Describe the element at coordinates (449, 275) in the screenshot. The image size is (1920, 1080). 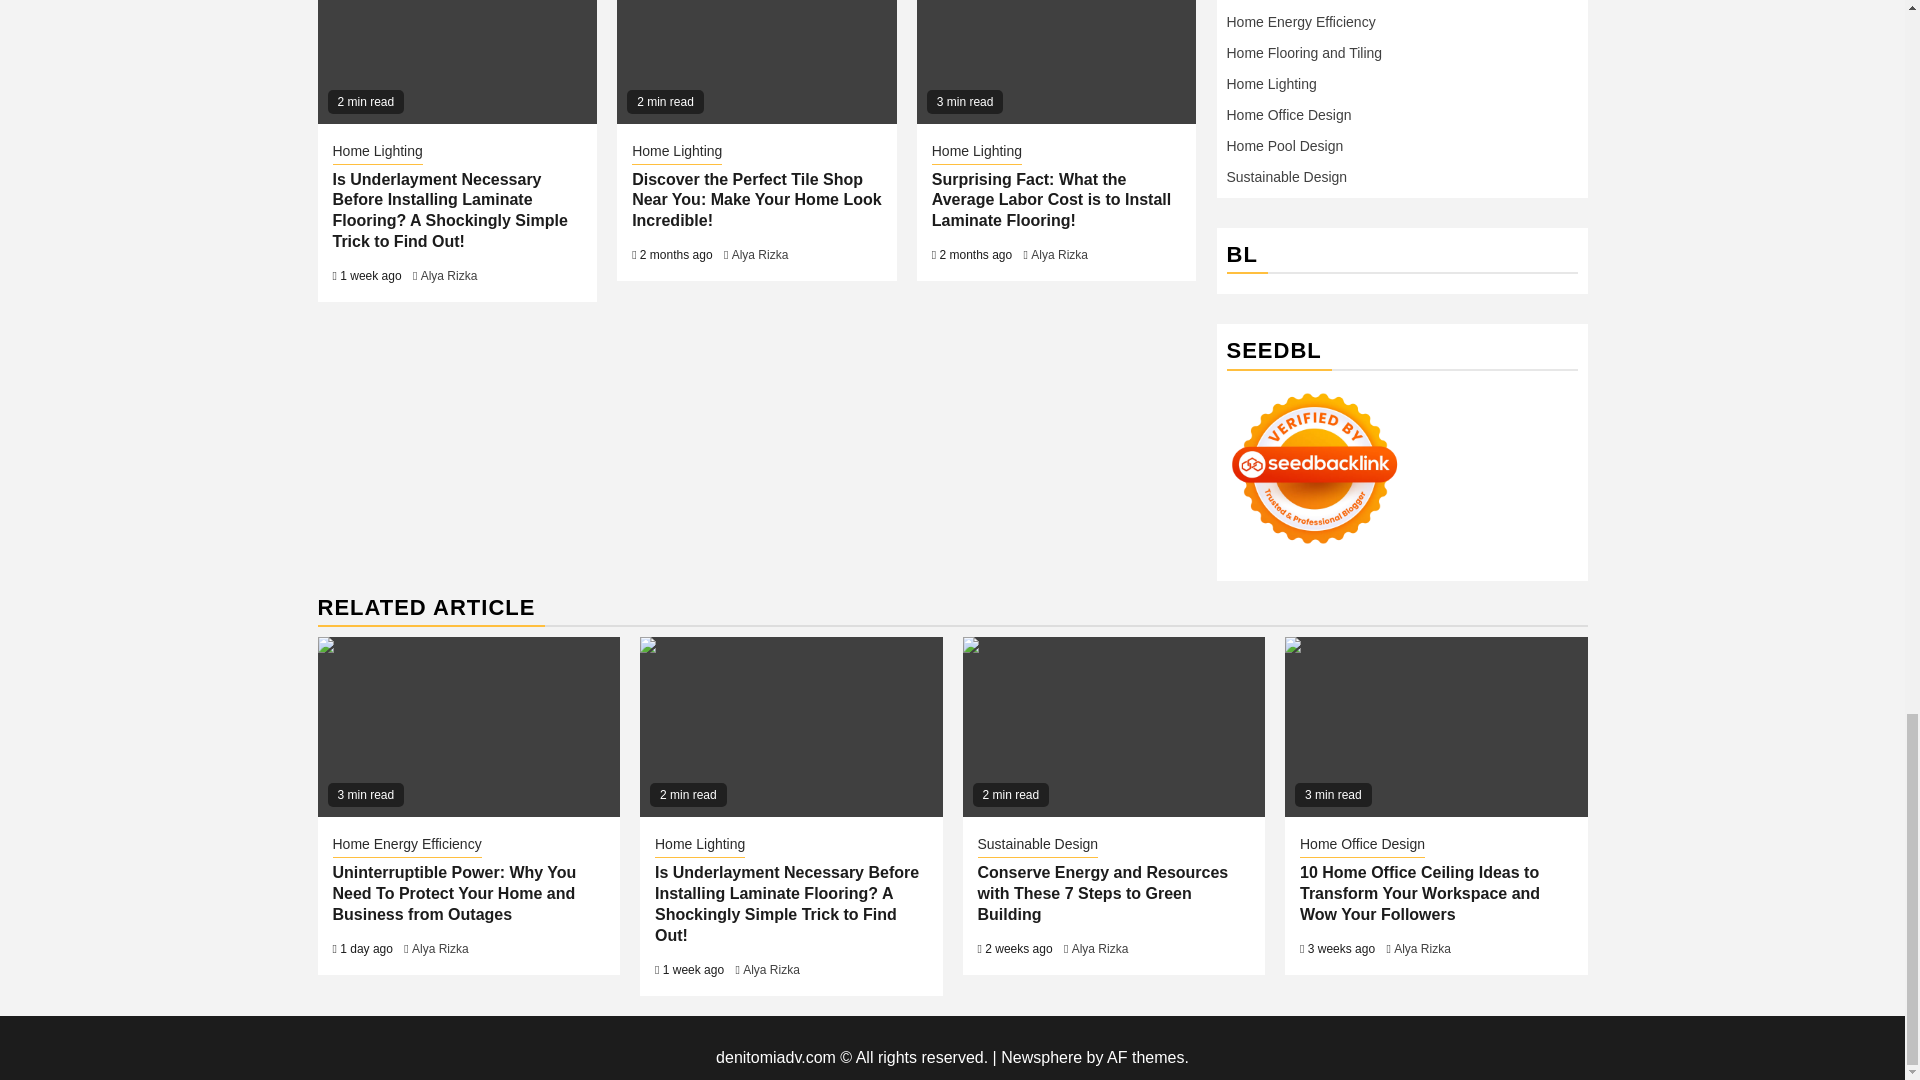
I see `Alya Rizka` at that location.